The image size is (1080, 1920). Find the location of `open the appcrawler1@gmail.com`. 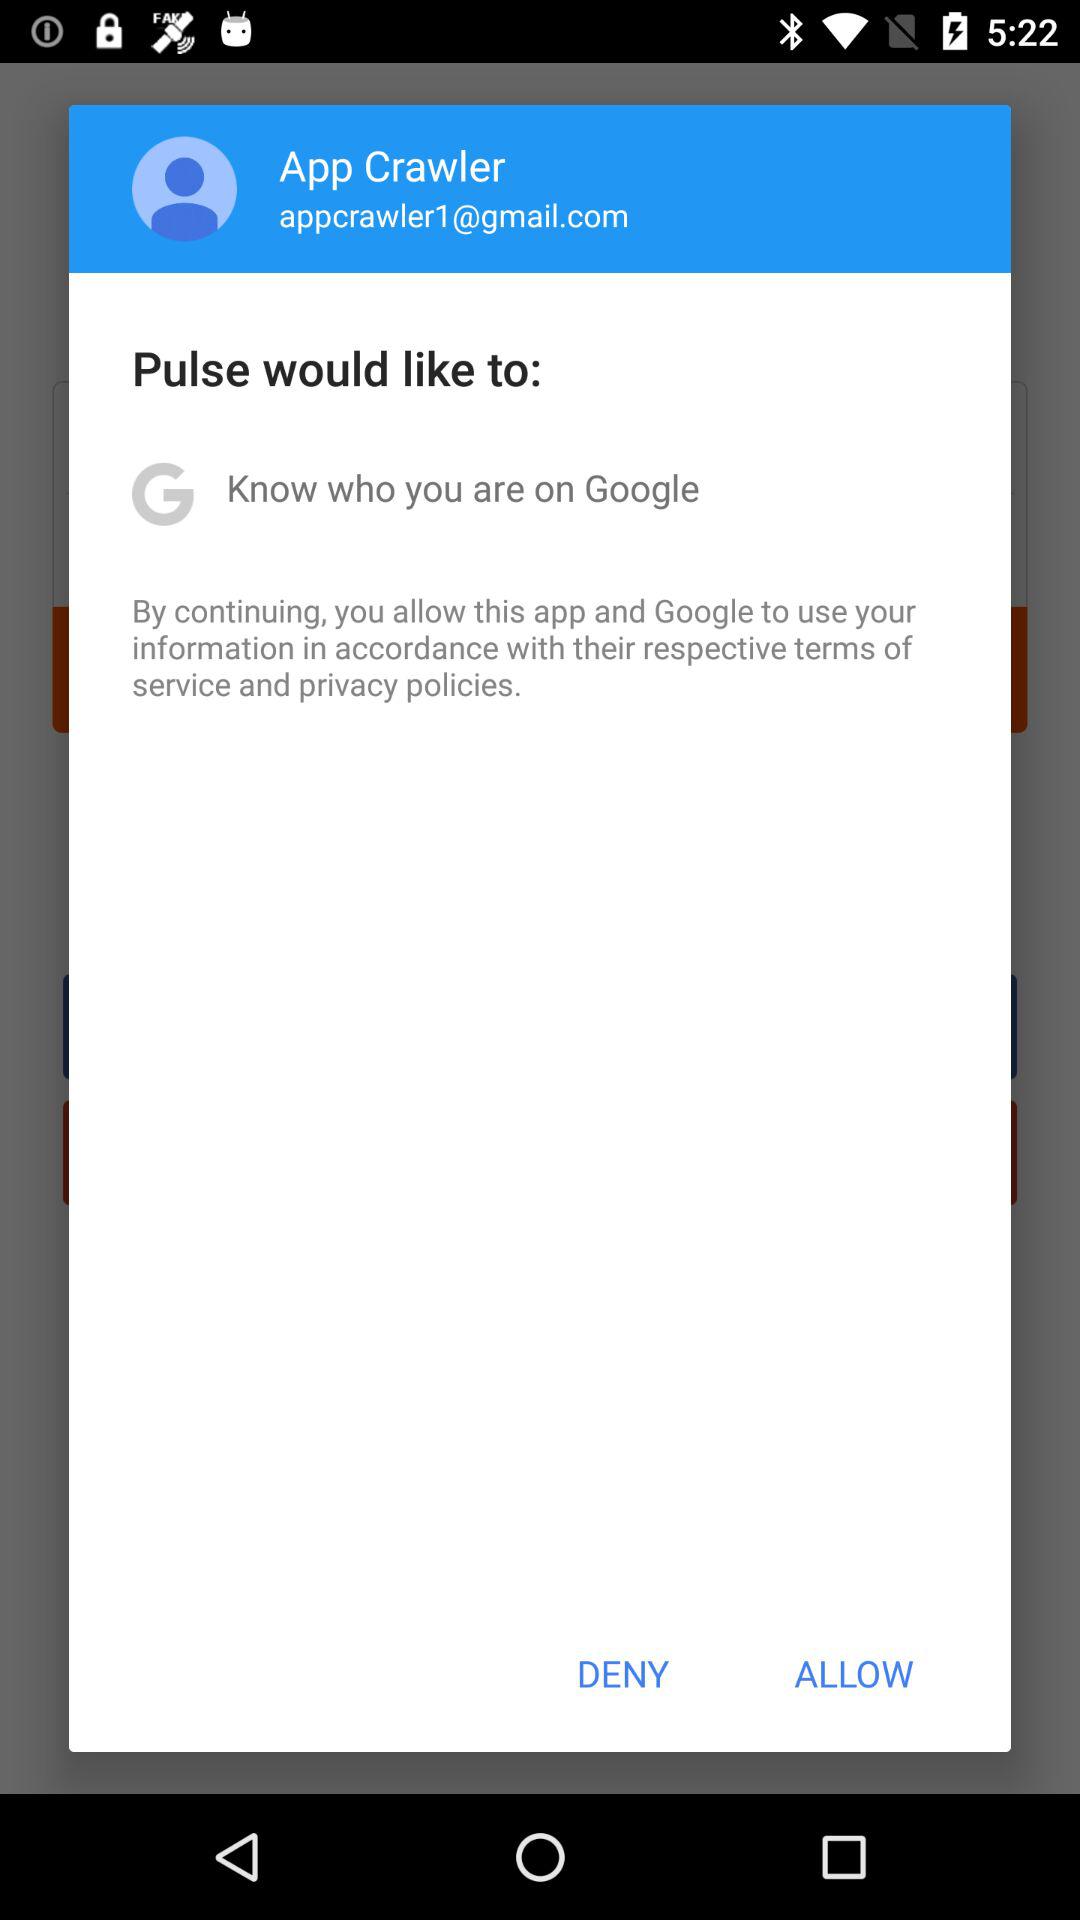

open the appcrawler1@gmail.com is located at coordinates (454, 214).